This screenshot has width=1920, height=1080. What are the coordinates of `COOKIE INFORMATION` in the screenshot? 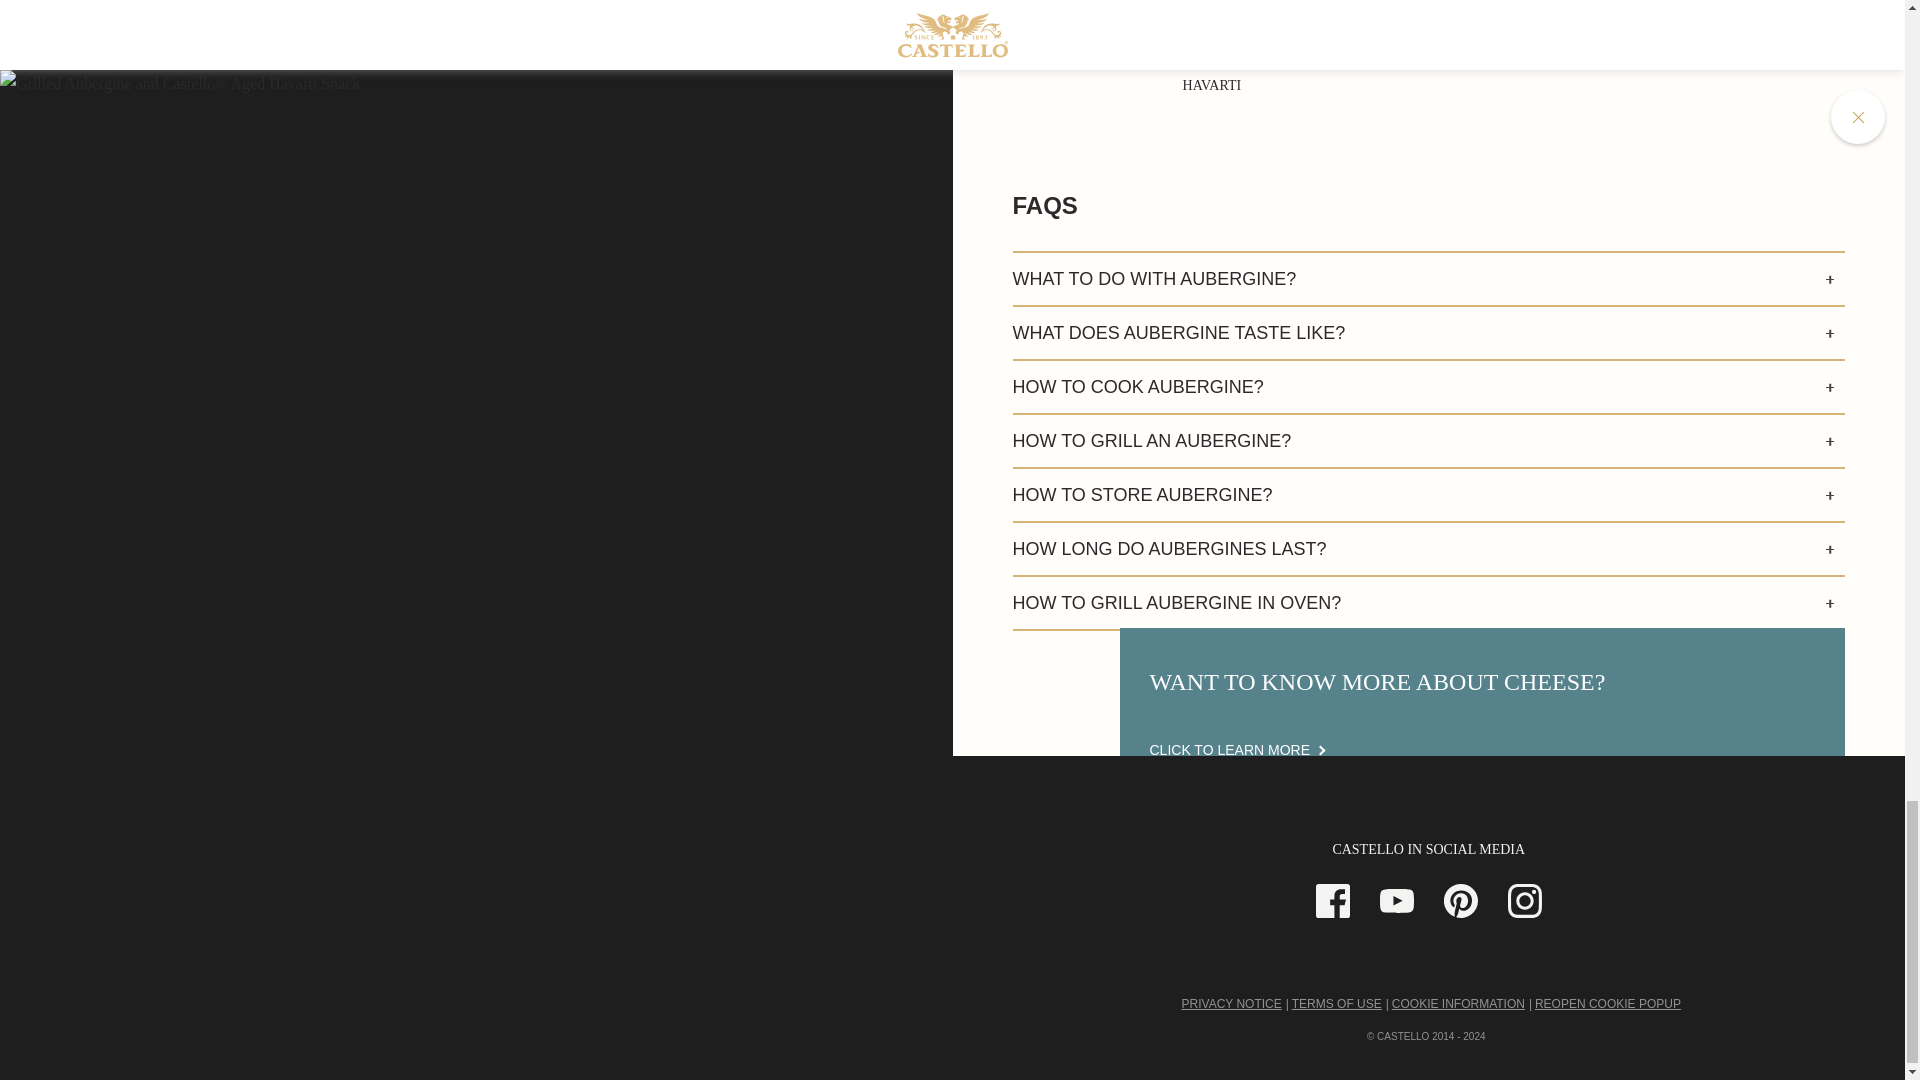 It's located at (1458, 1003).